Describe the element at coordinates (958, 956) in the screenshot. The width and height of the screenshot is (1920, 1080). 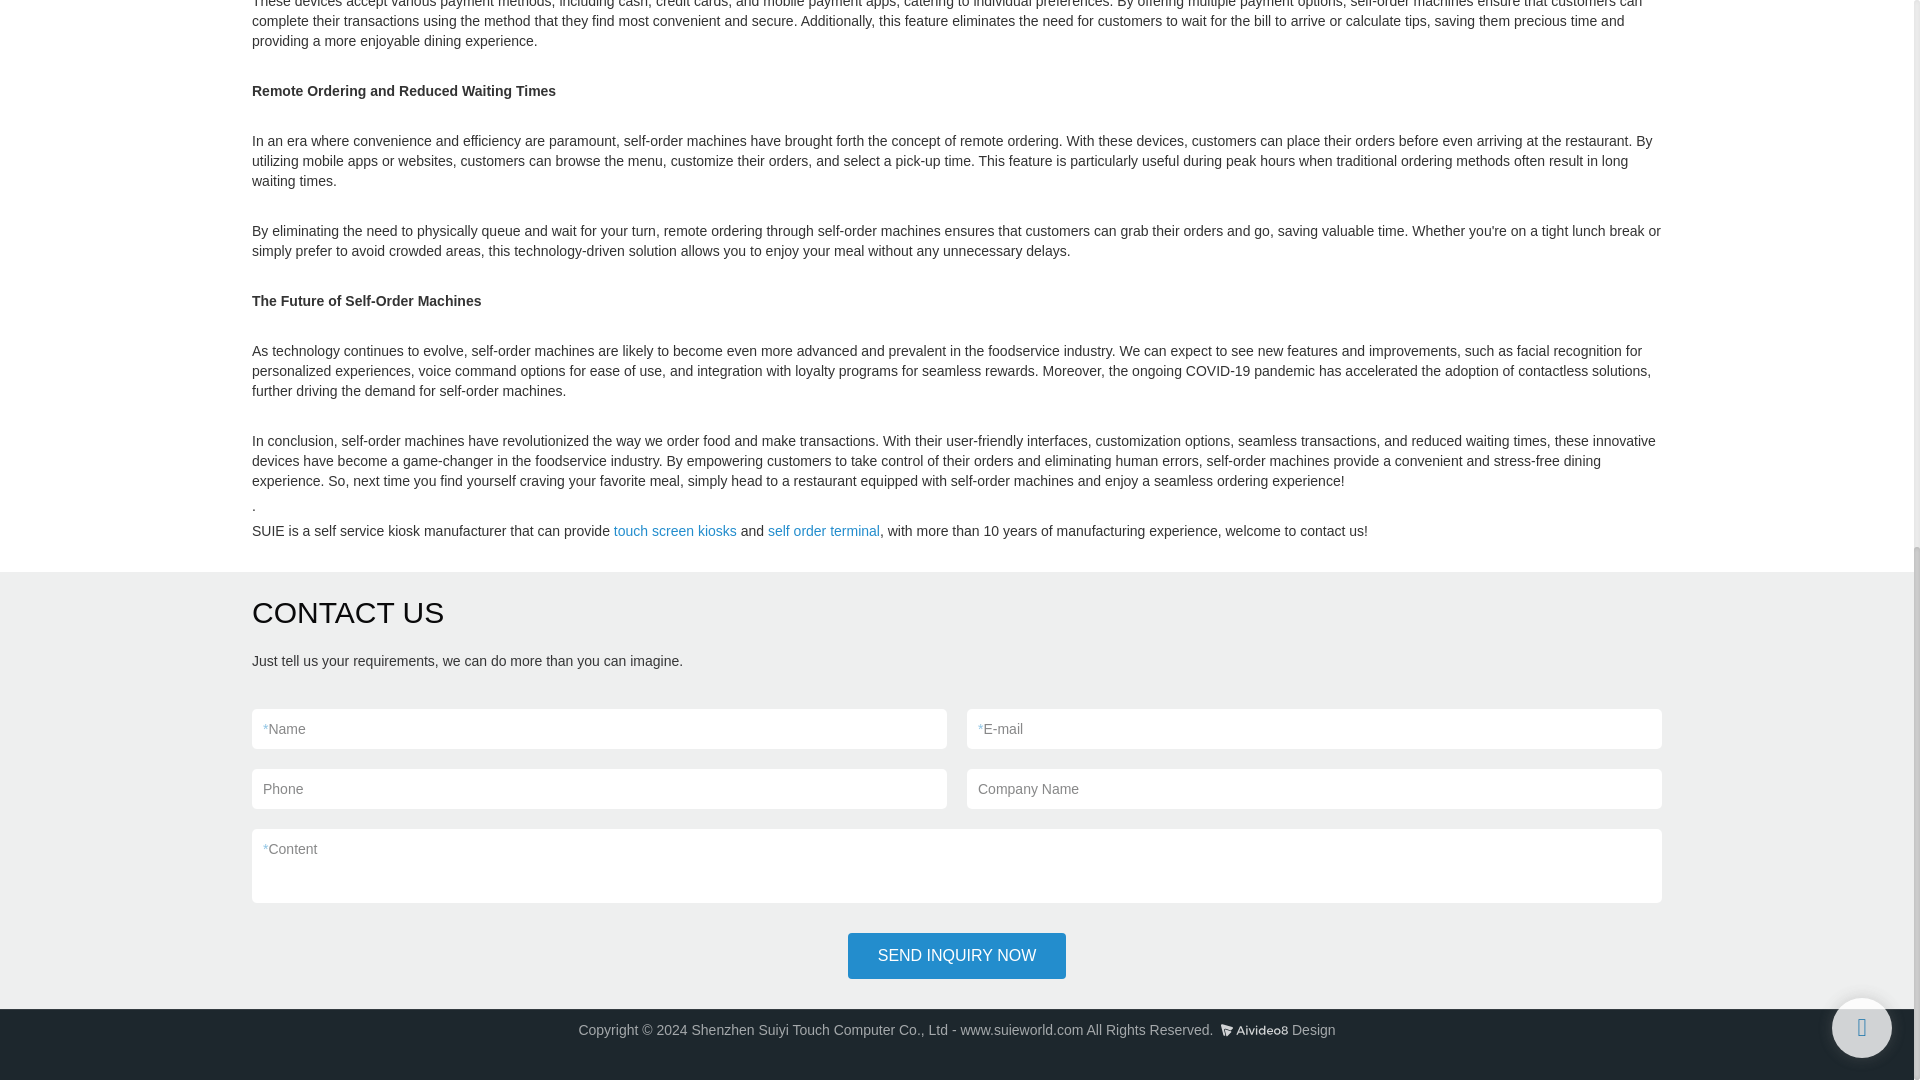
I see `SEND INQUIRY NOW` at that location.